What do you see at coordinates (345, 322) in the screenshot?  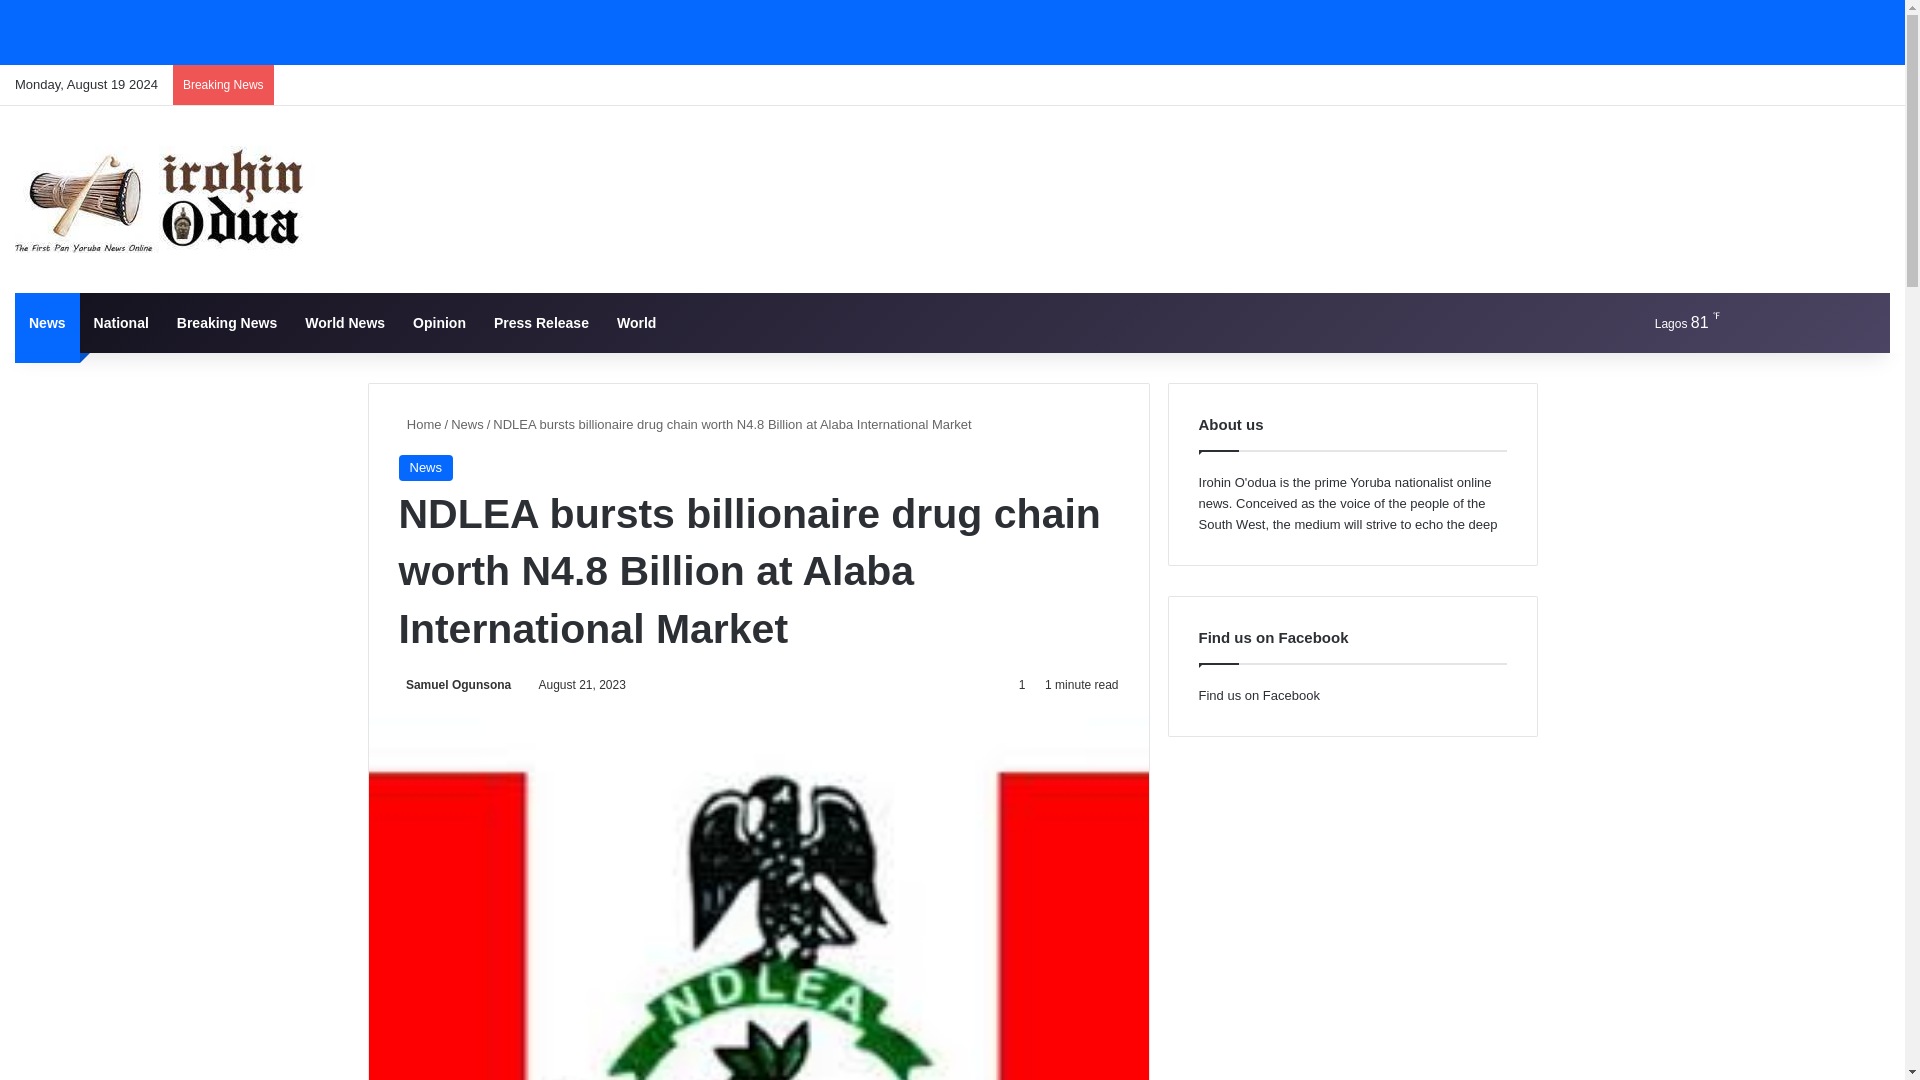 I see `World News` at bounding box center [345, 322].